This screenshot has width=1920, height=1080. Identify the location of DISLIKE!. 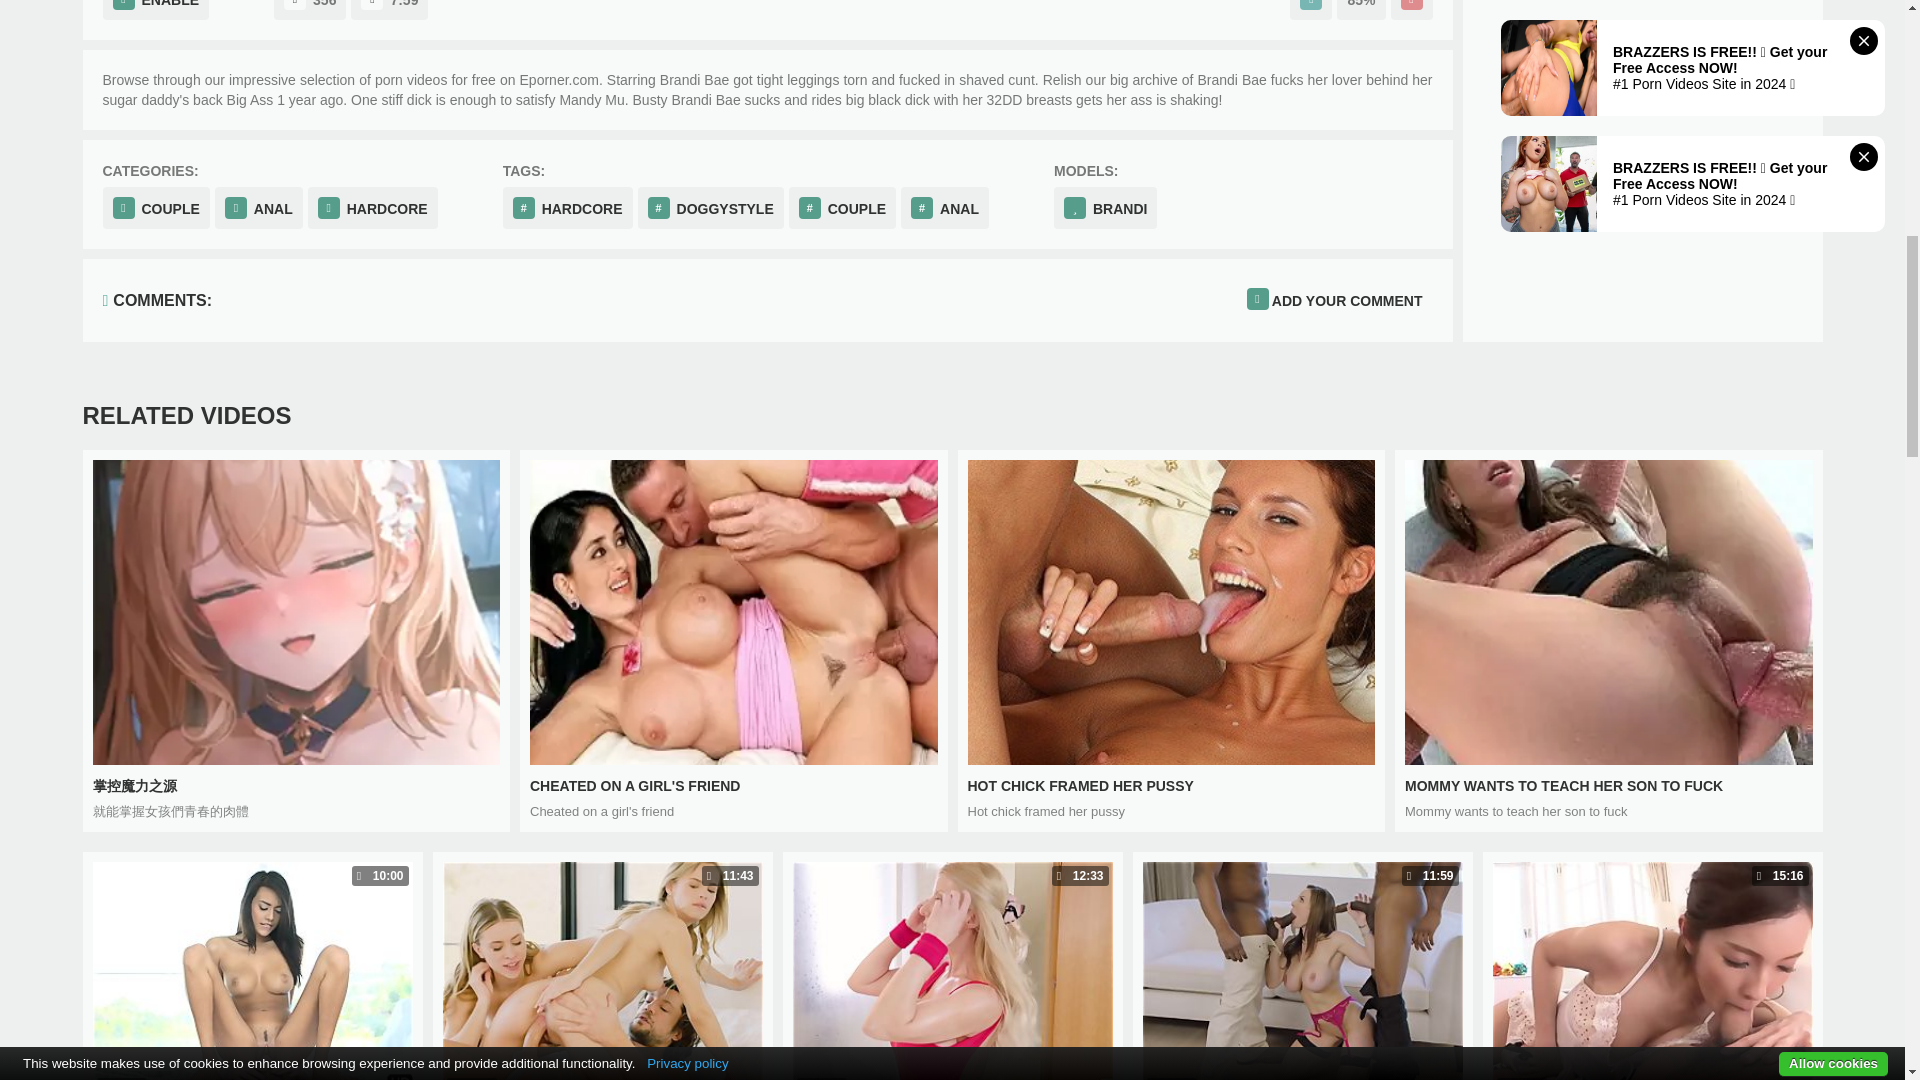
(1172, 641).